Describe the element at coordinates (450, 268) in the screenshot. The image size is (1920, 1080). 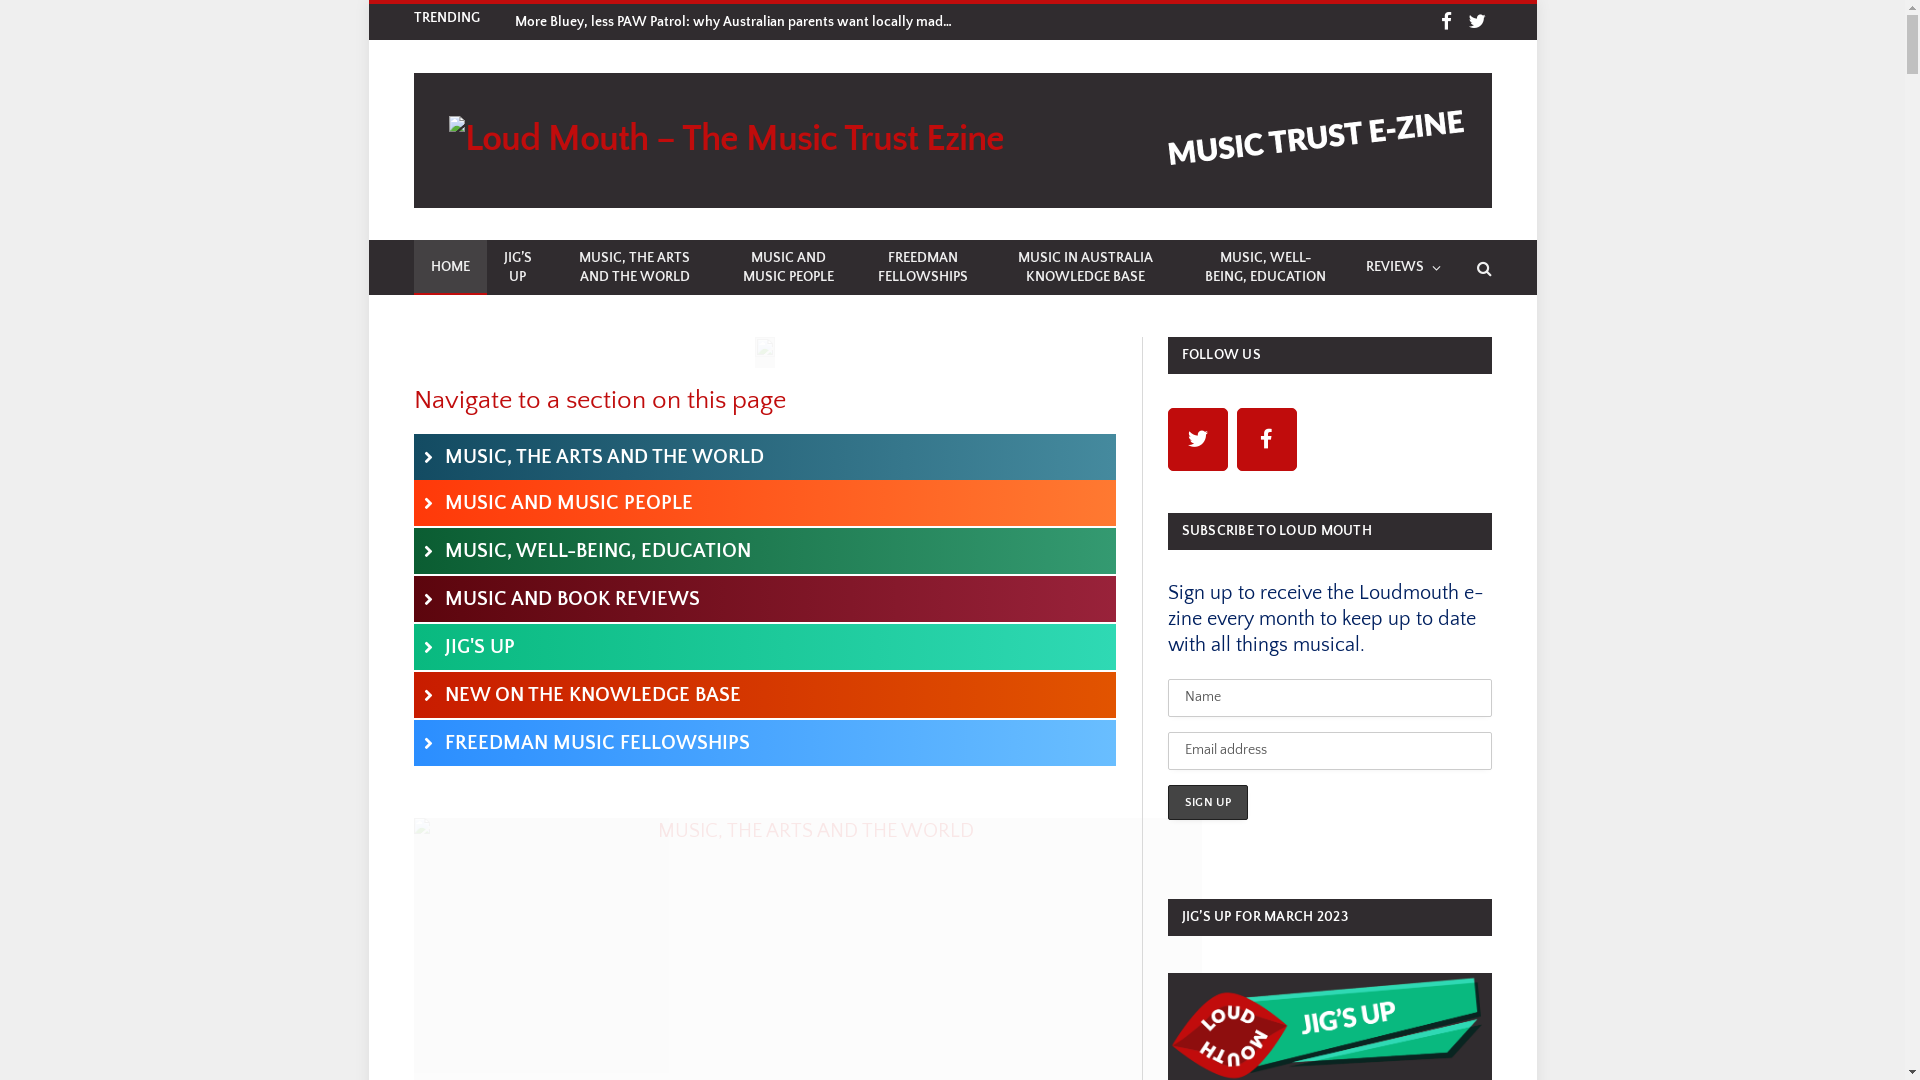
I see `HOME` at that location.